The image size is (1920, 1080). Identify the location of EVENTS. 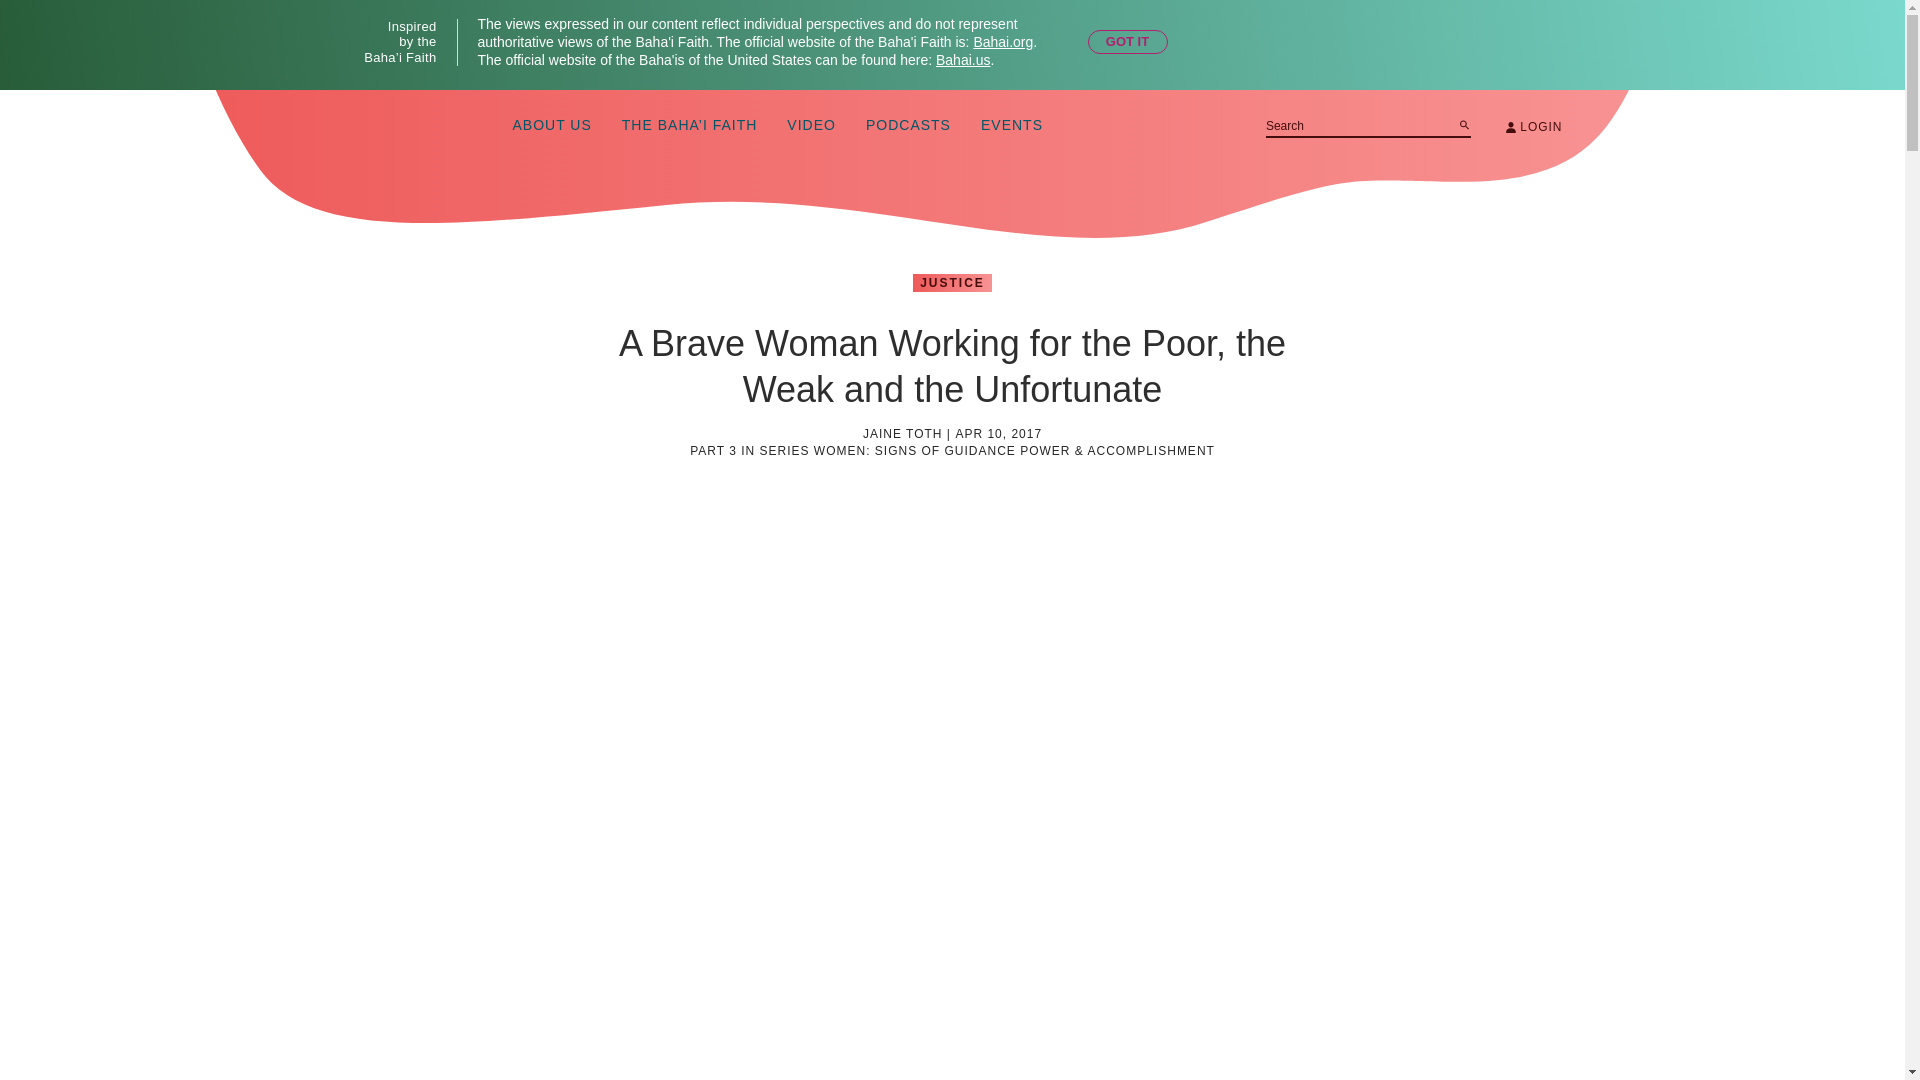
(1012, 126).